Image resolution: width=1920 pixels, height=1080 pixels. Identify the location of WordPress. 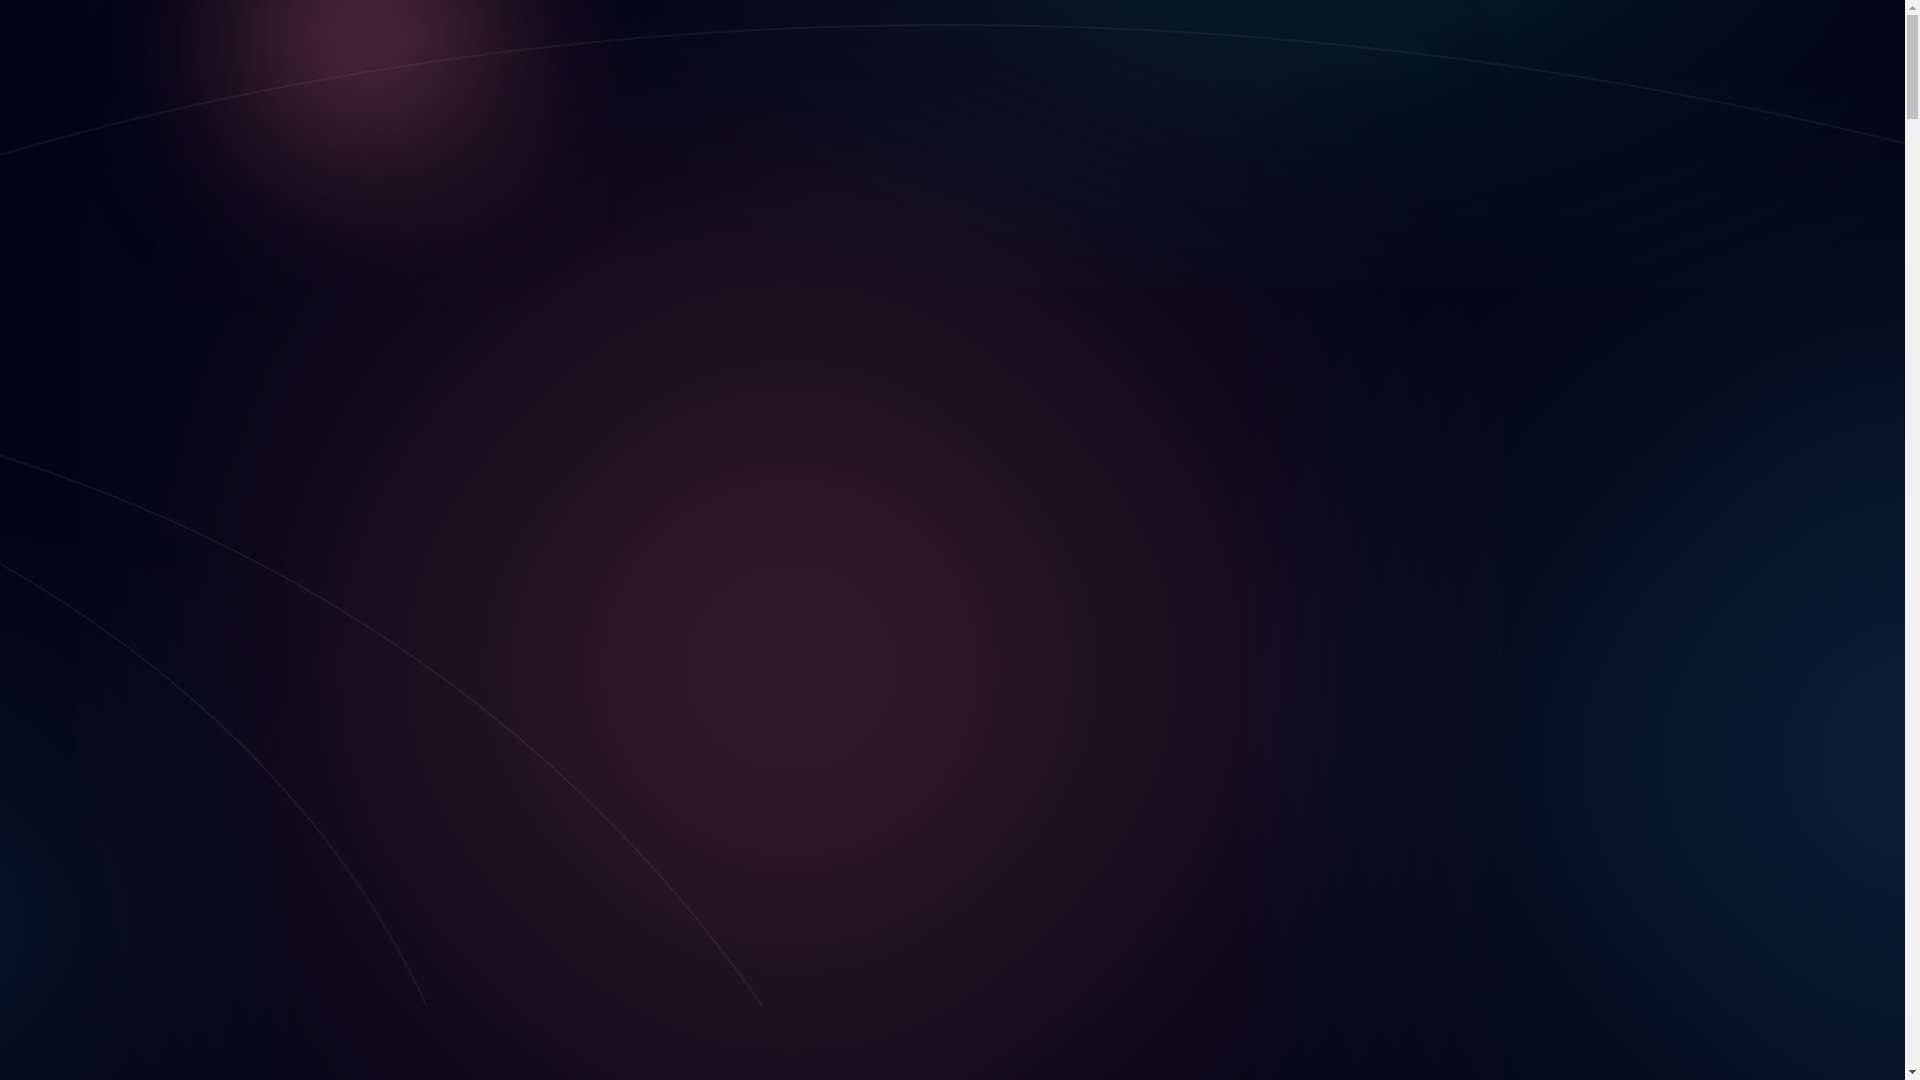
(194, 706).